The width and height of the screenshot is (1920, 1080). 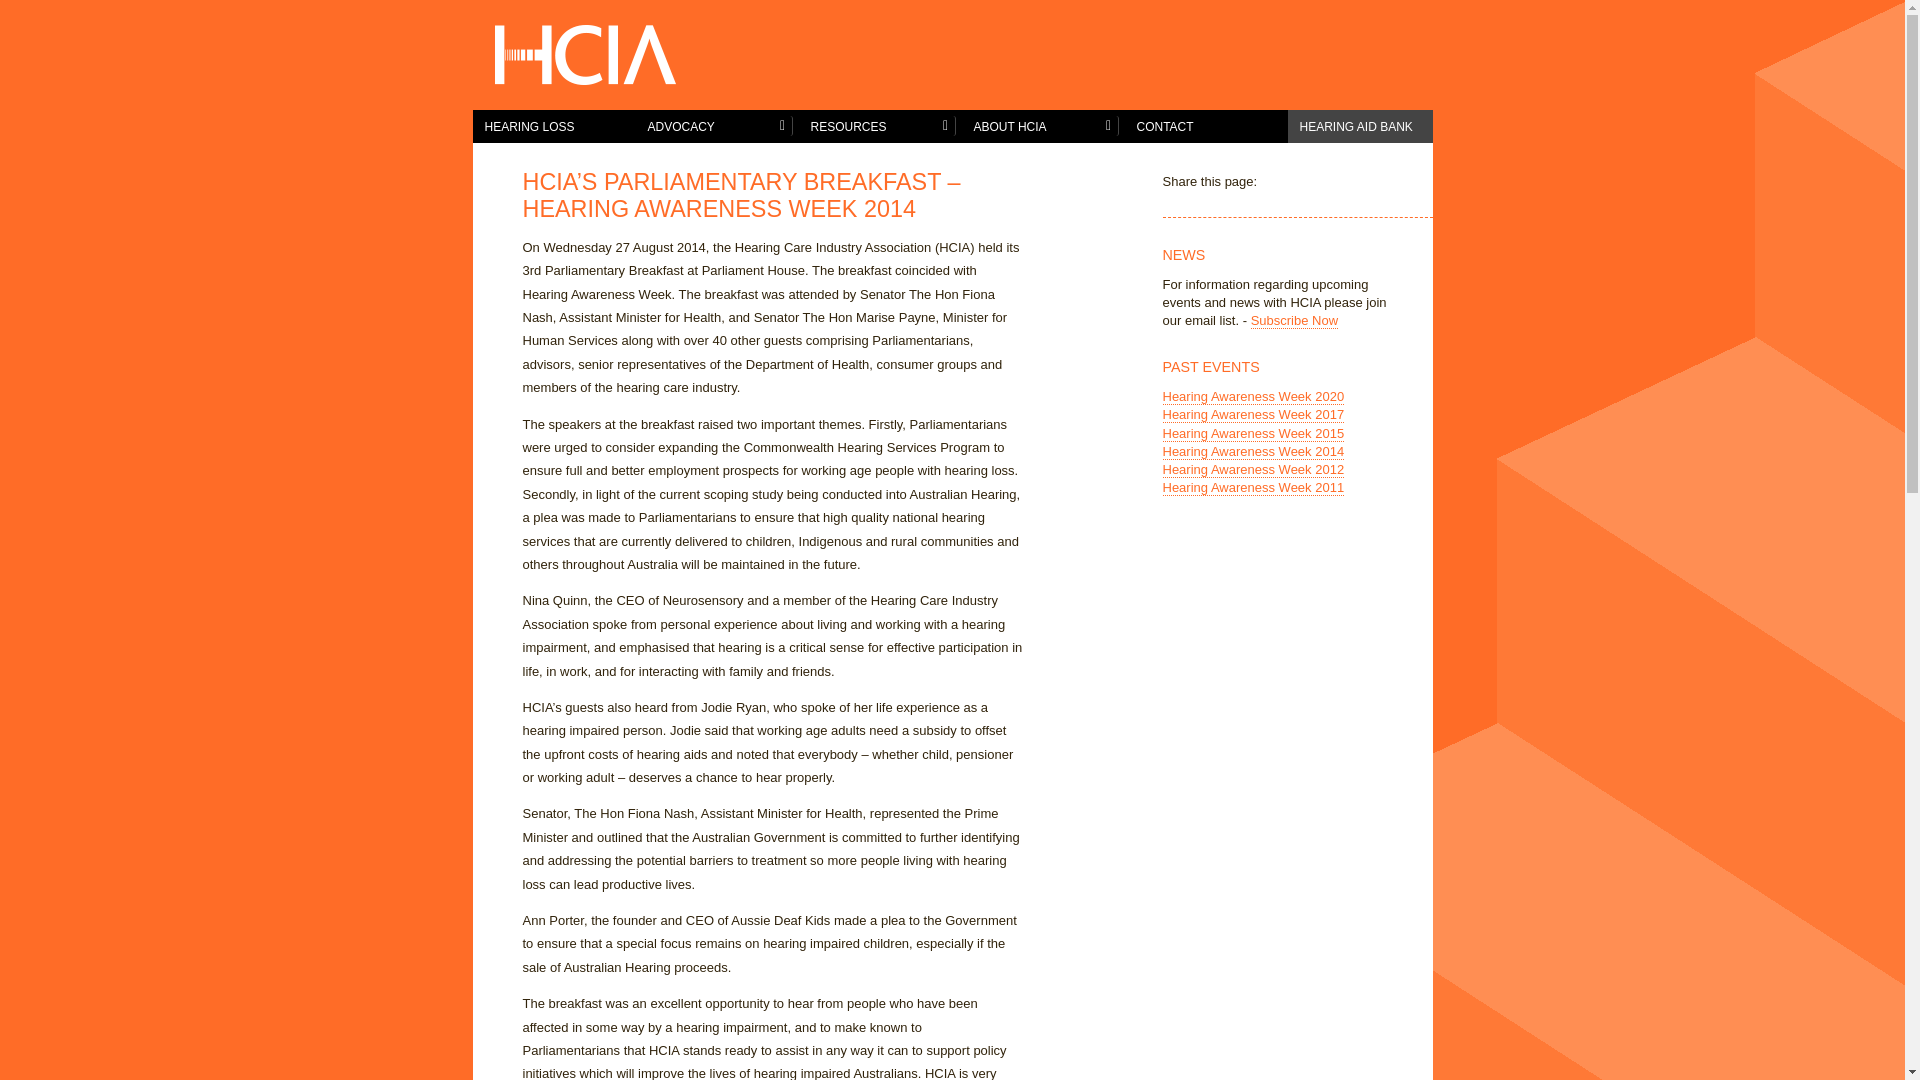 What do you see at coordinates (1360, 126) in the screenshot?
I see `HEARING AID BANK` at bounding box center [1360, 126].